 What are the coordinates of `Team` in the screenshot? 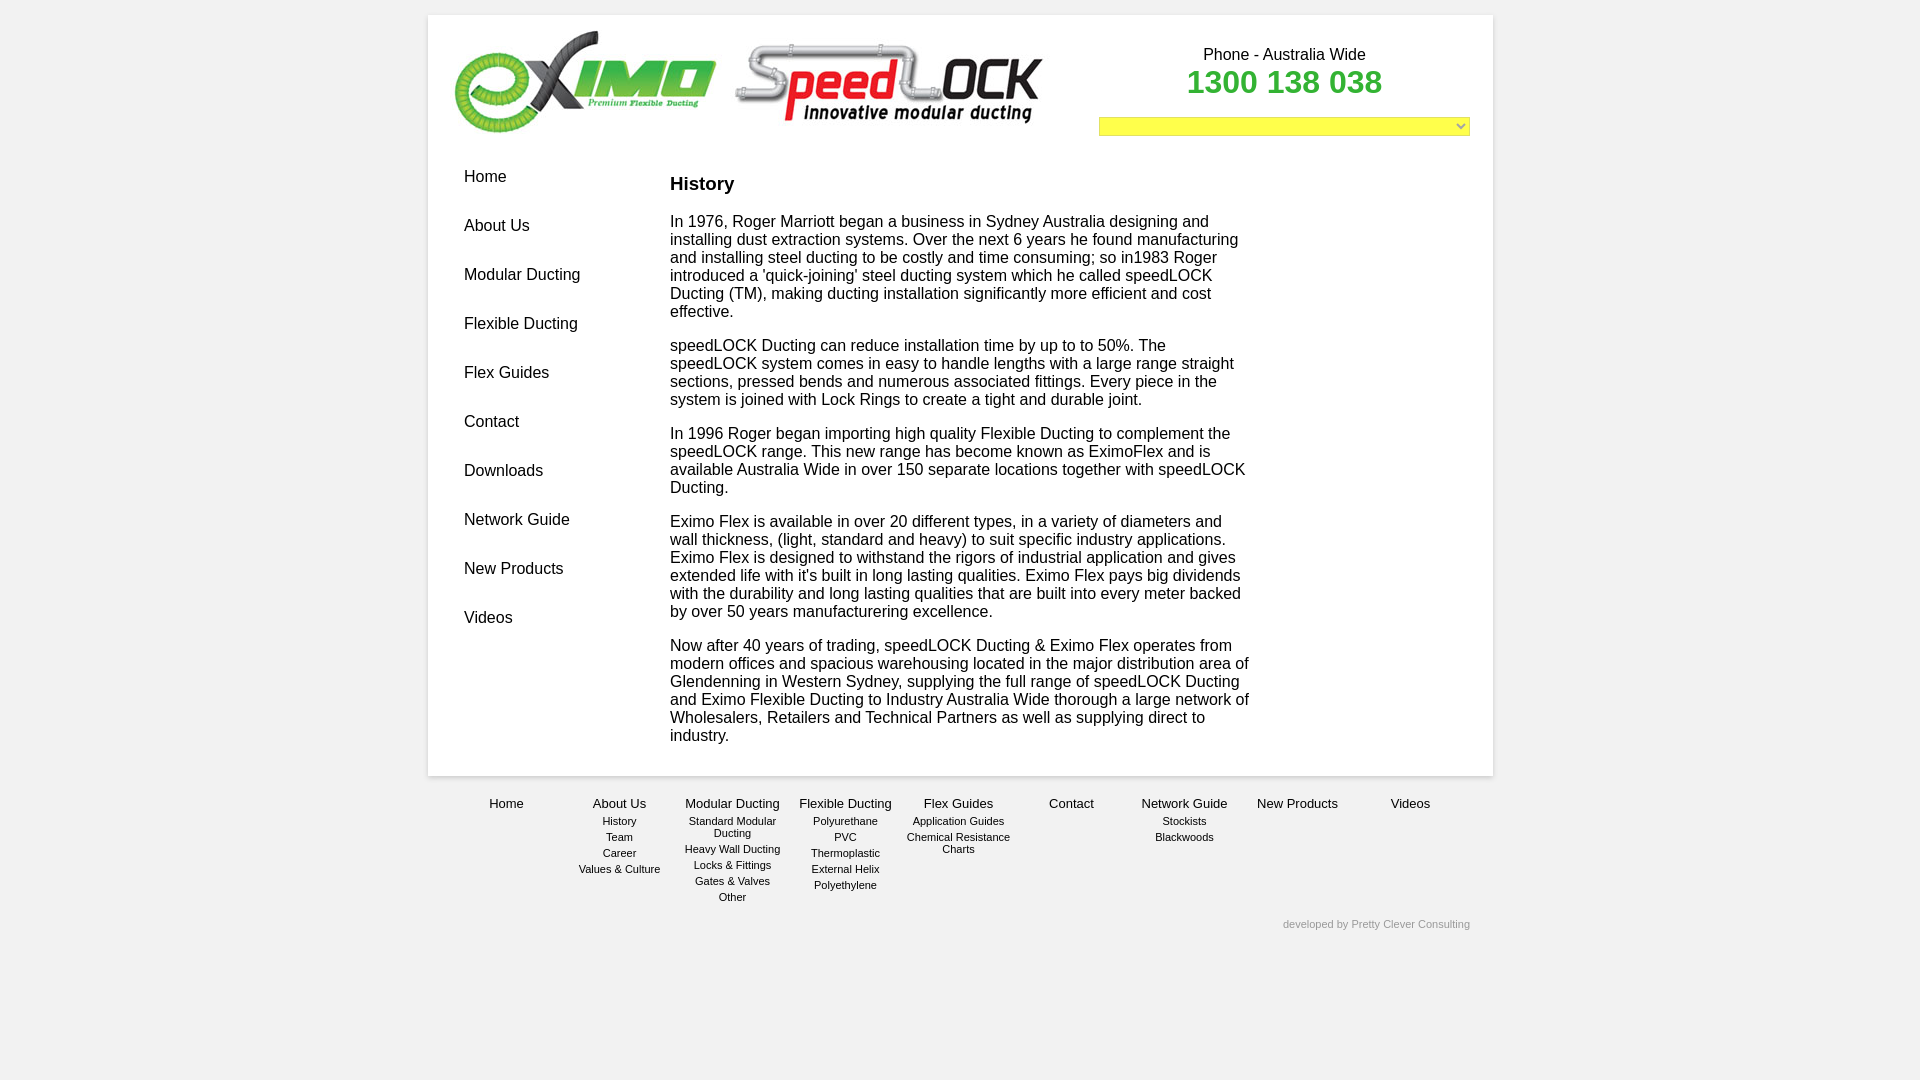 It's located at (620, 836).